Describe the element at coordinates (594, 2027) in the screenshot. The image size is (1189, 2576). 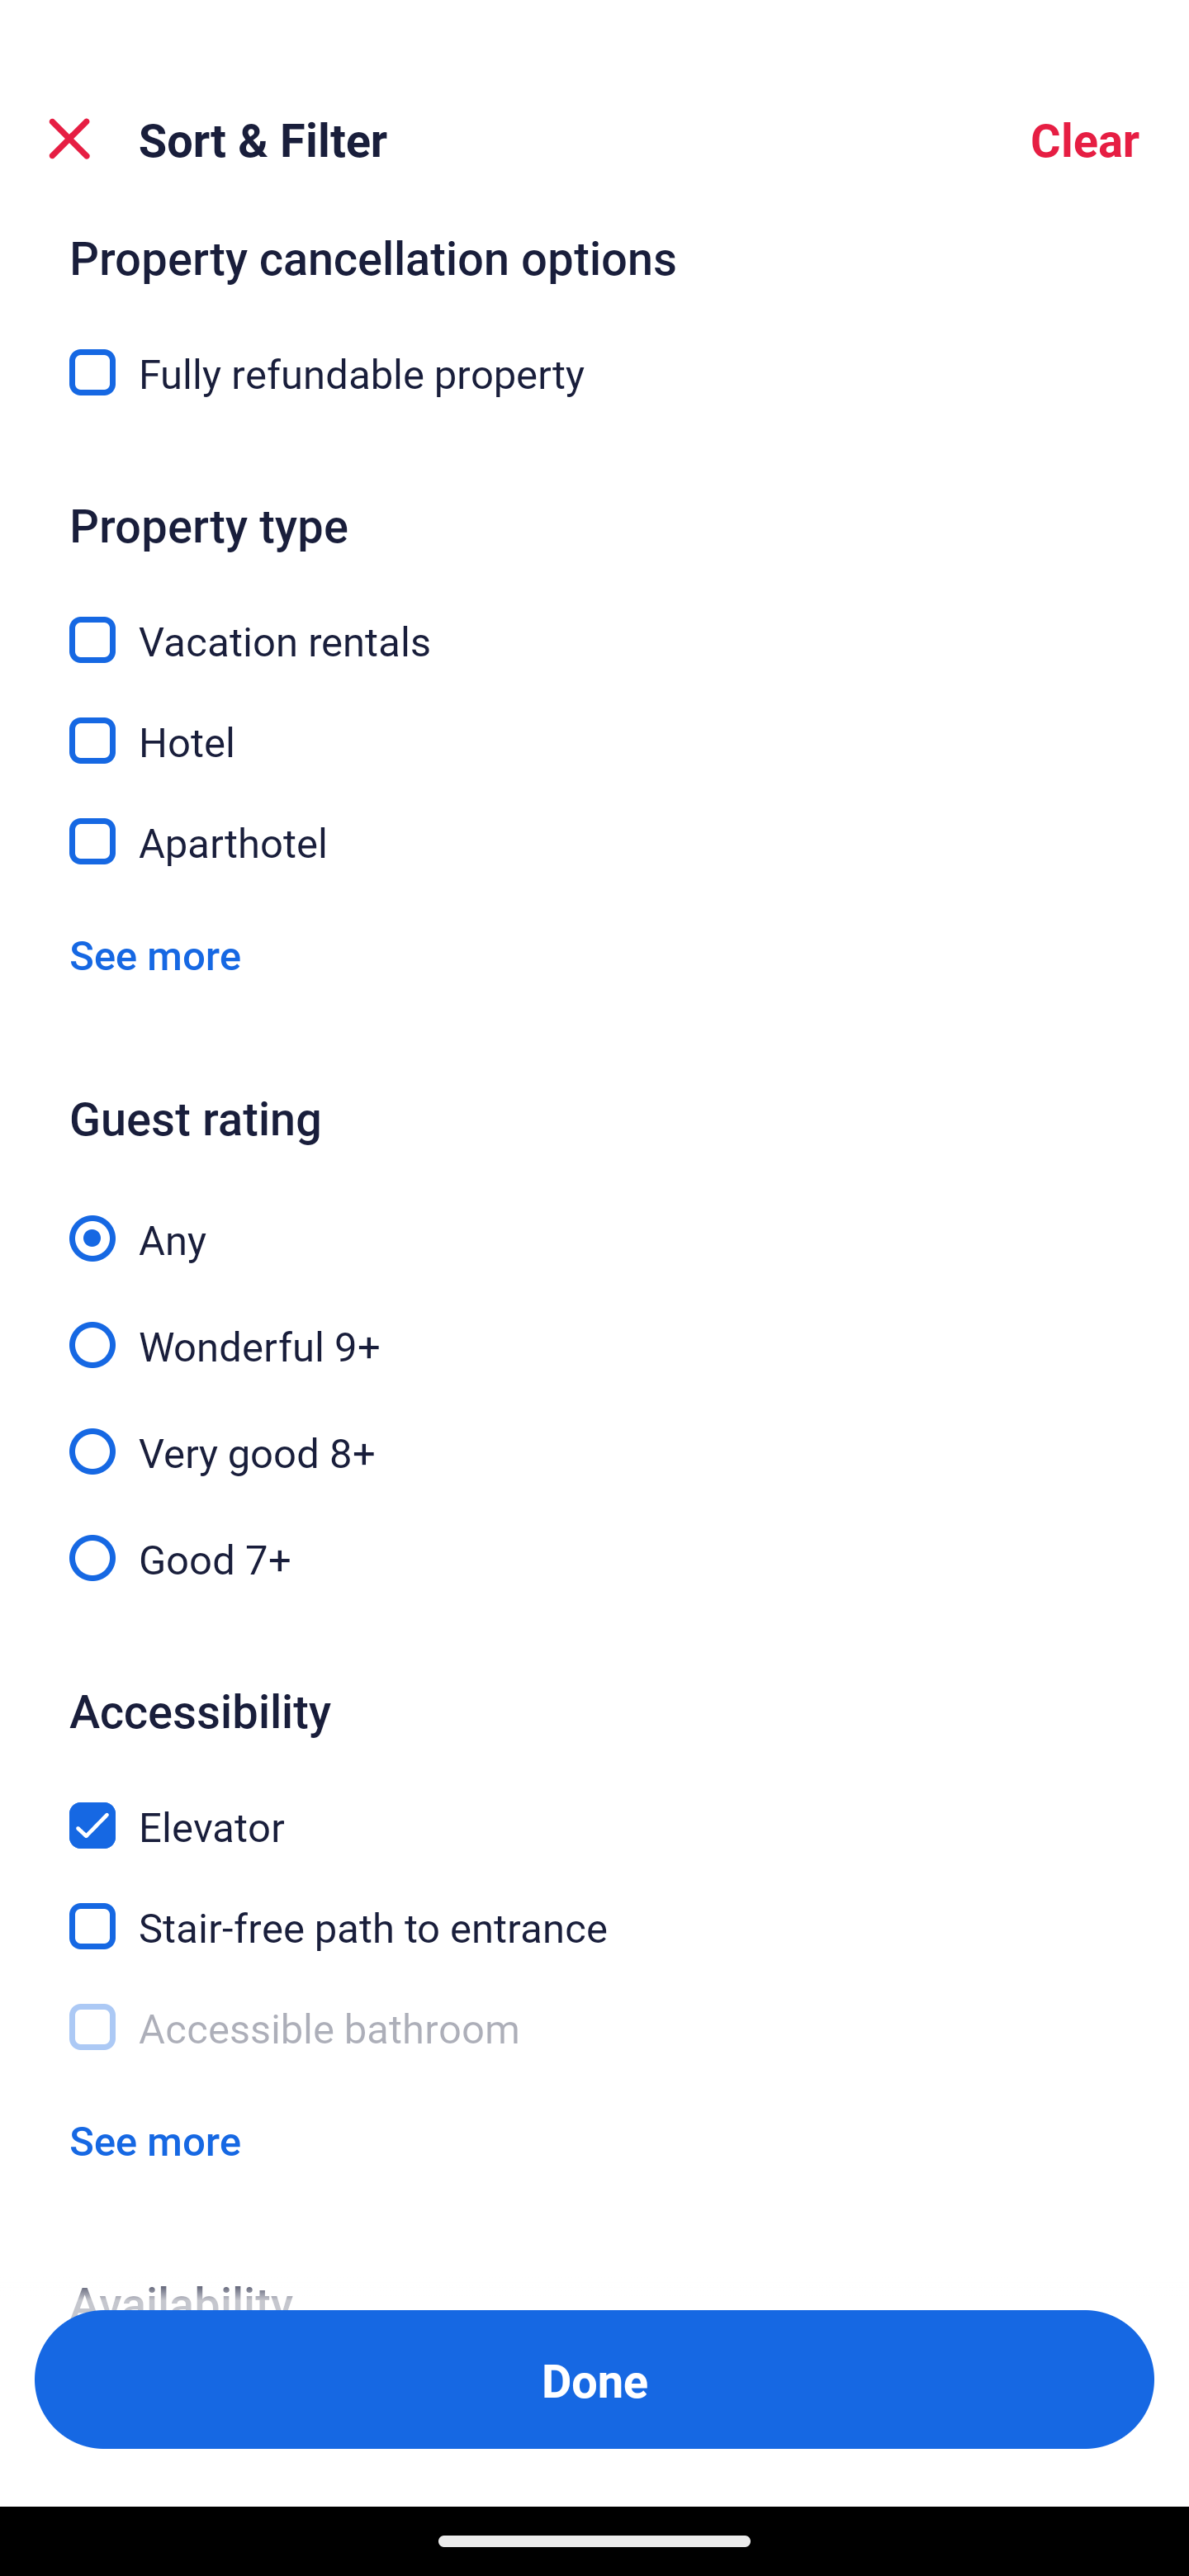
I see `Accessible bathroom, Accessible bathroom` at that location.